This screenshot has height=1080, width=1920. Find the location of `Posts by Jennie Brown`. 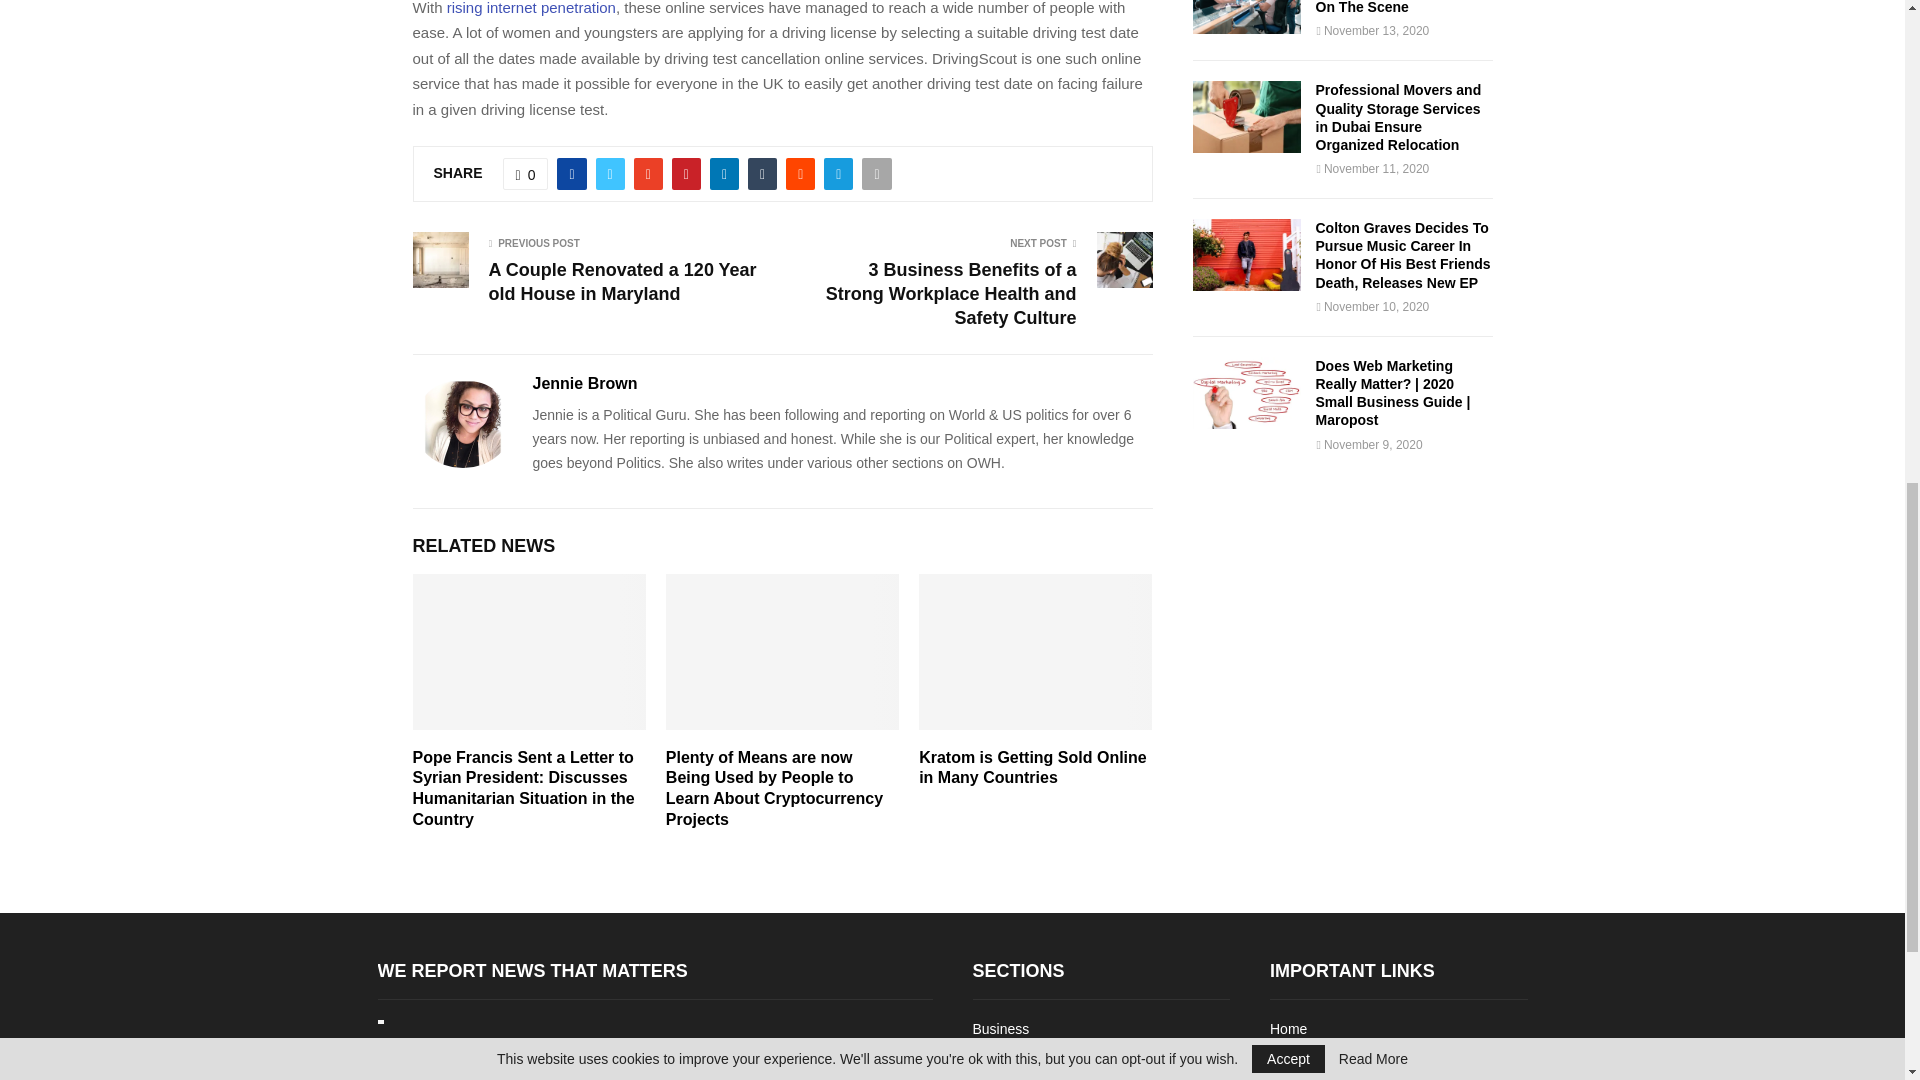

Posts by Jennie Brown is located at coordinates (584, 384).